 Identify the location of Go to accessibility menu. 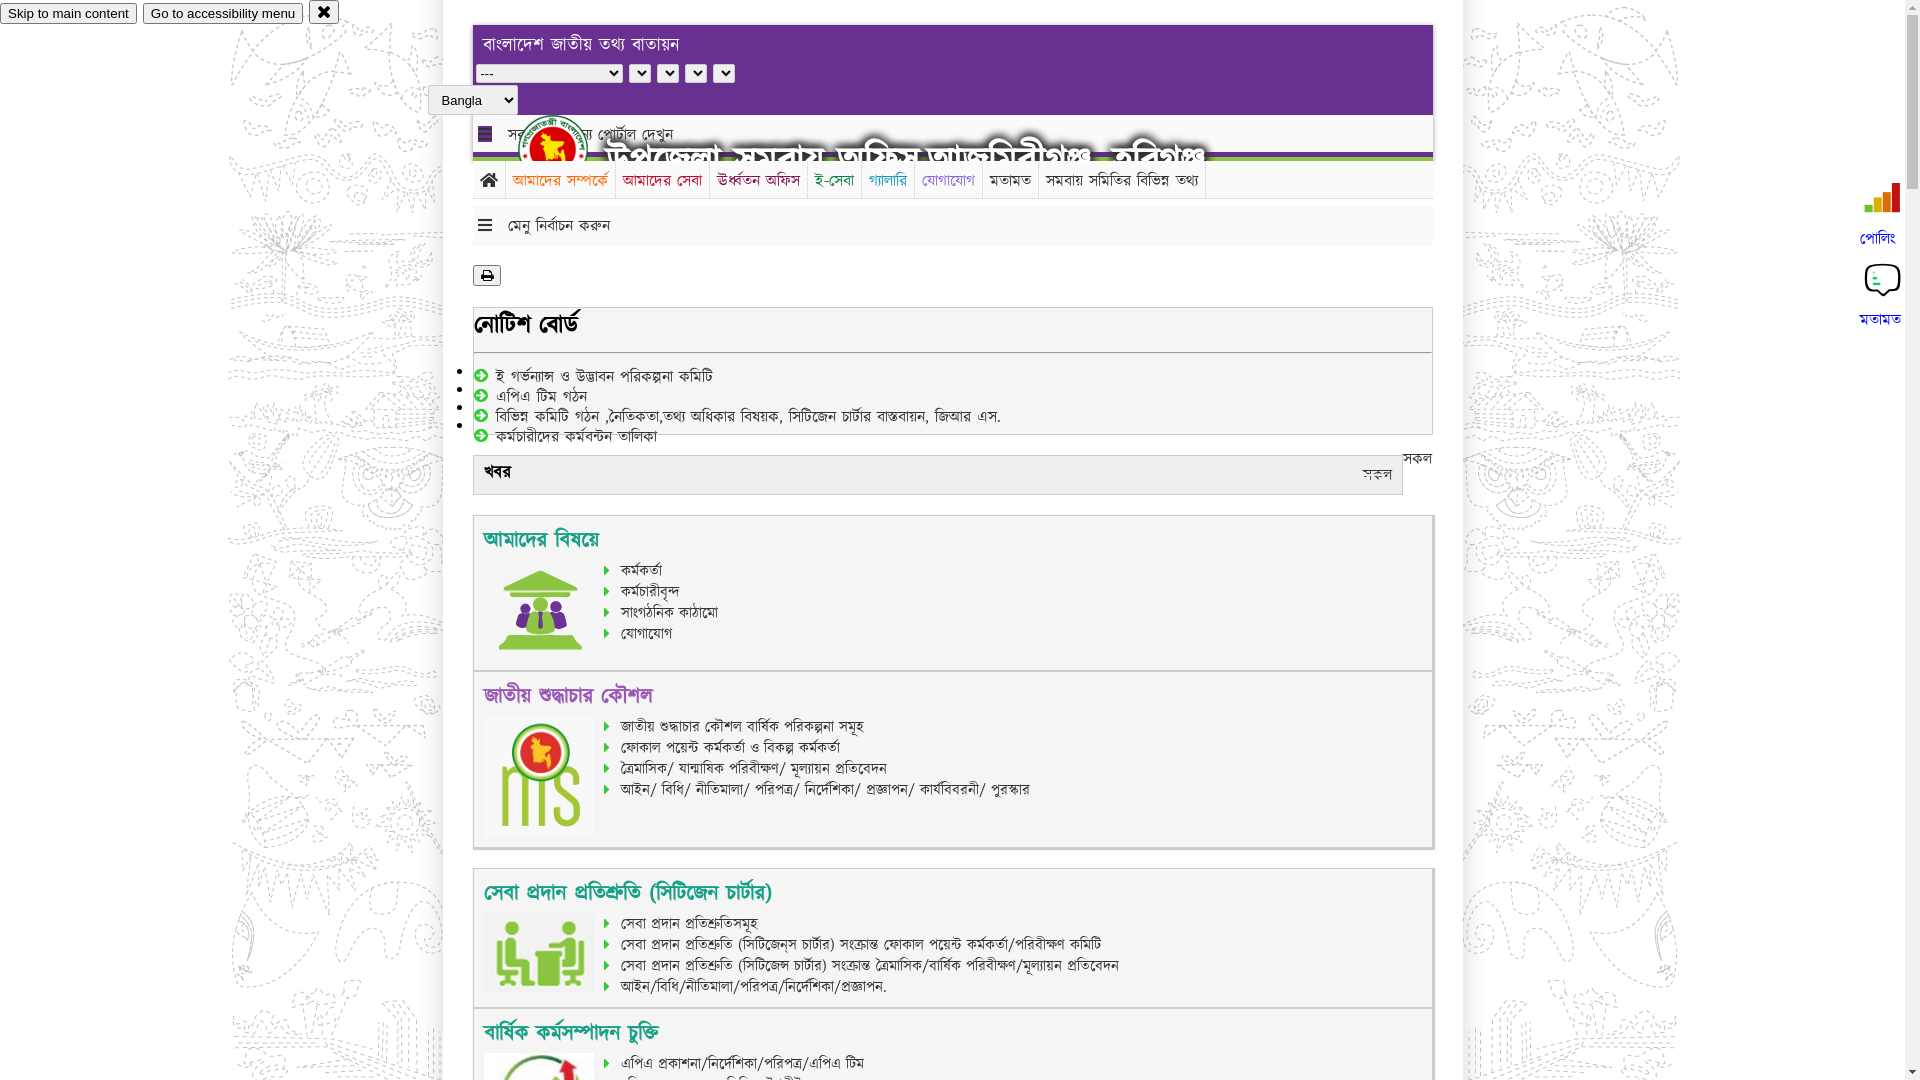
(223, 14).